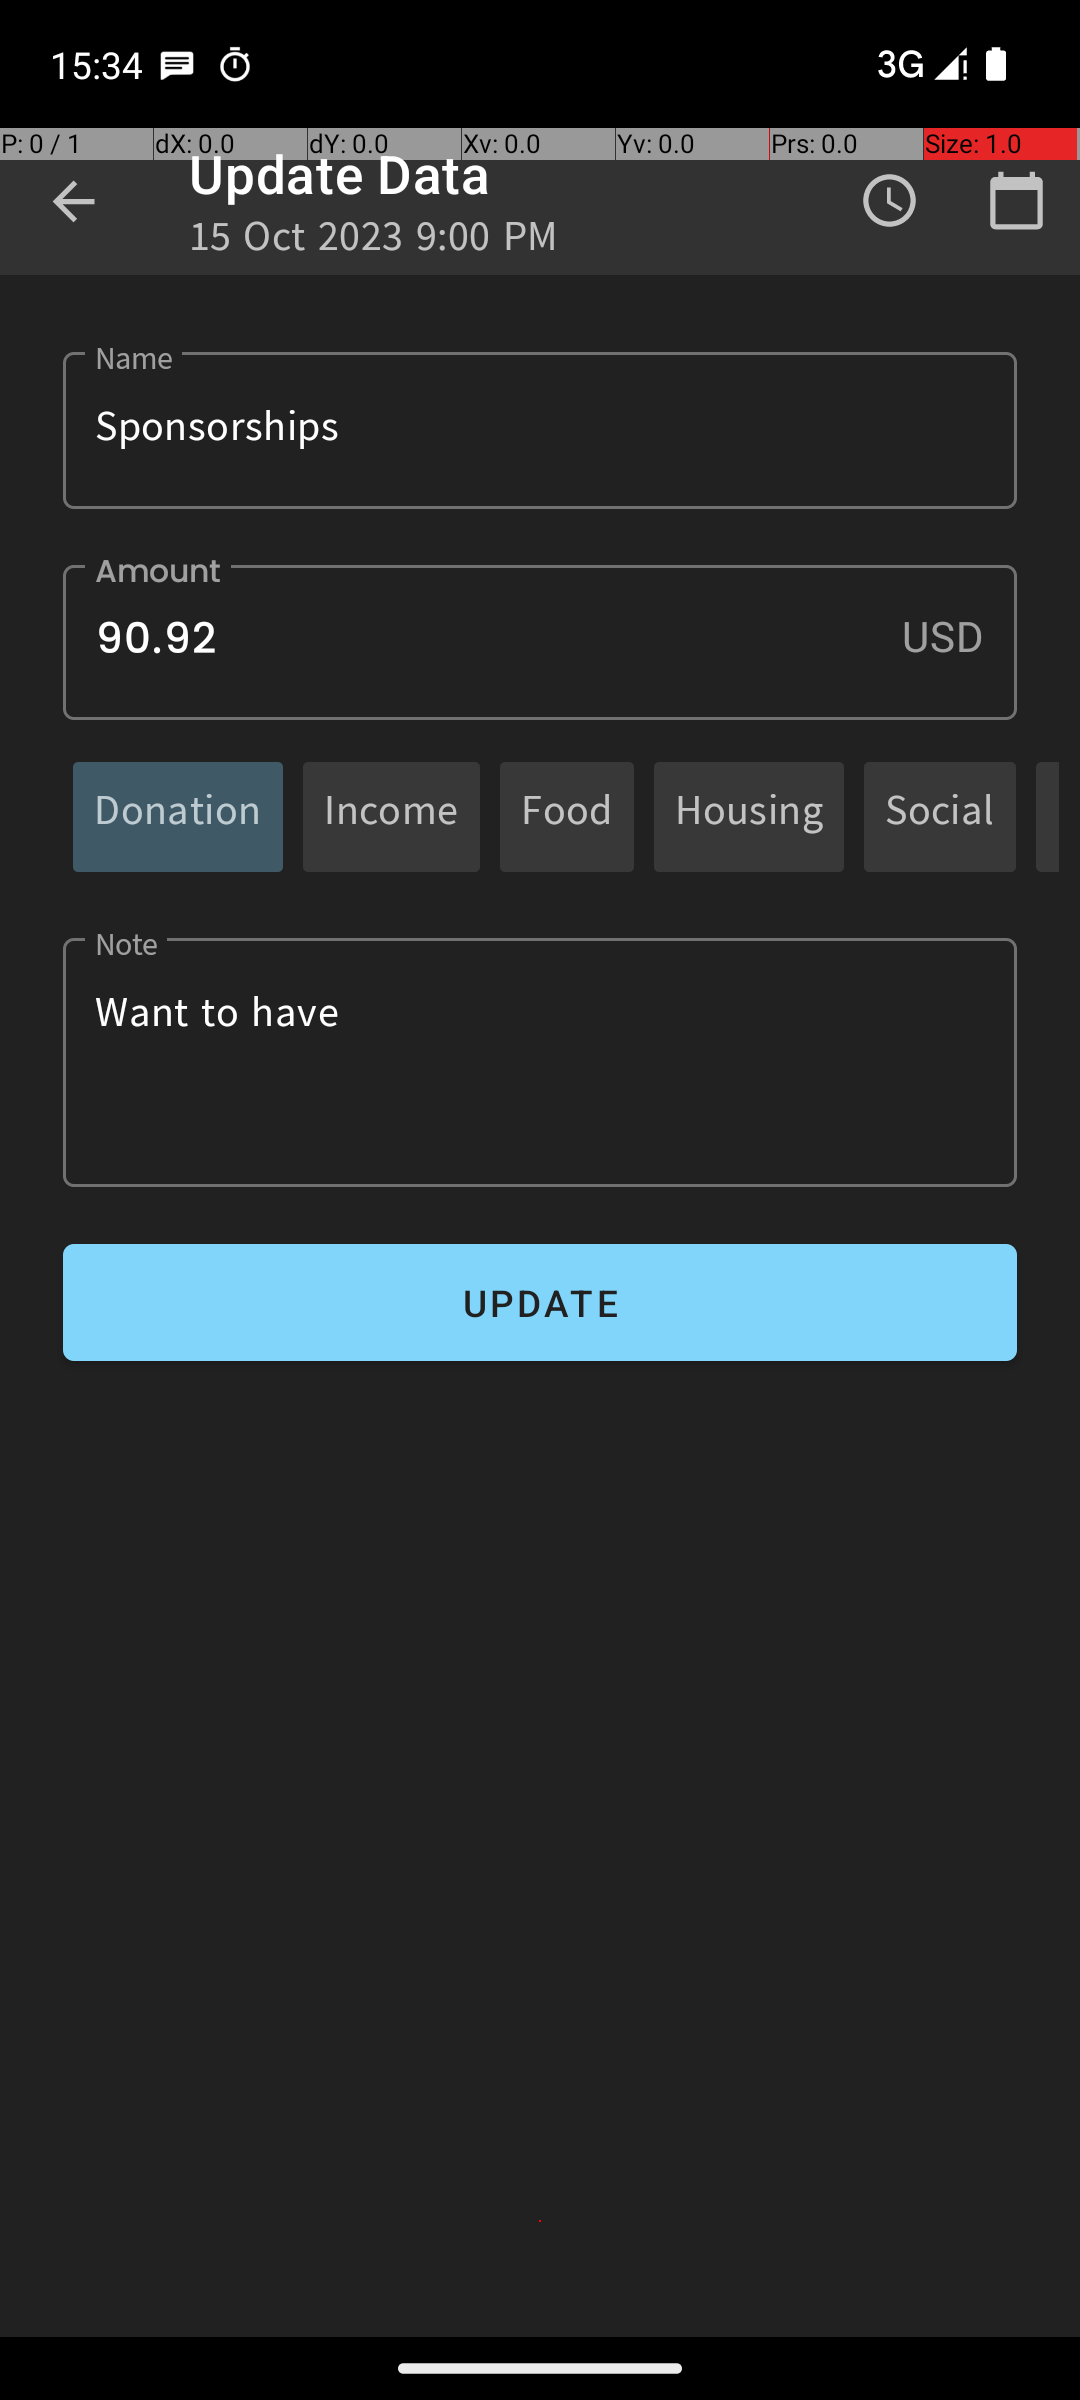 This screenshot has height=2400, width=1080. I want to click on Donation, so click(178, 816).